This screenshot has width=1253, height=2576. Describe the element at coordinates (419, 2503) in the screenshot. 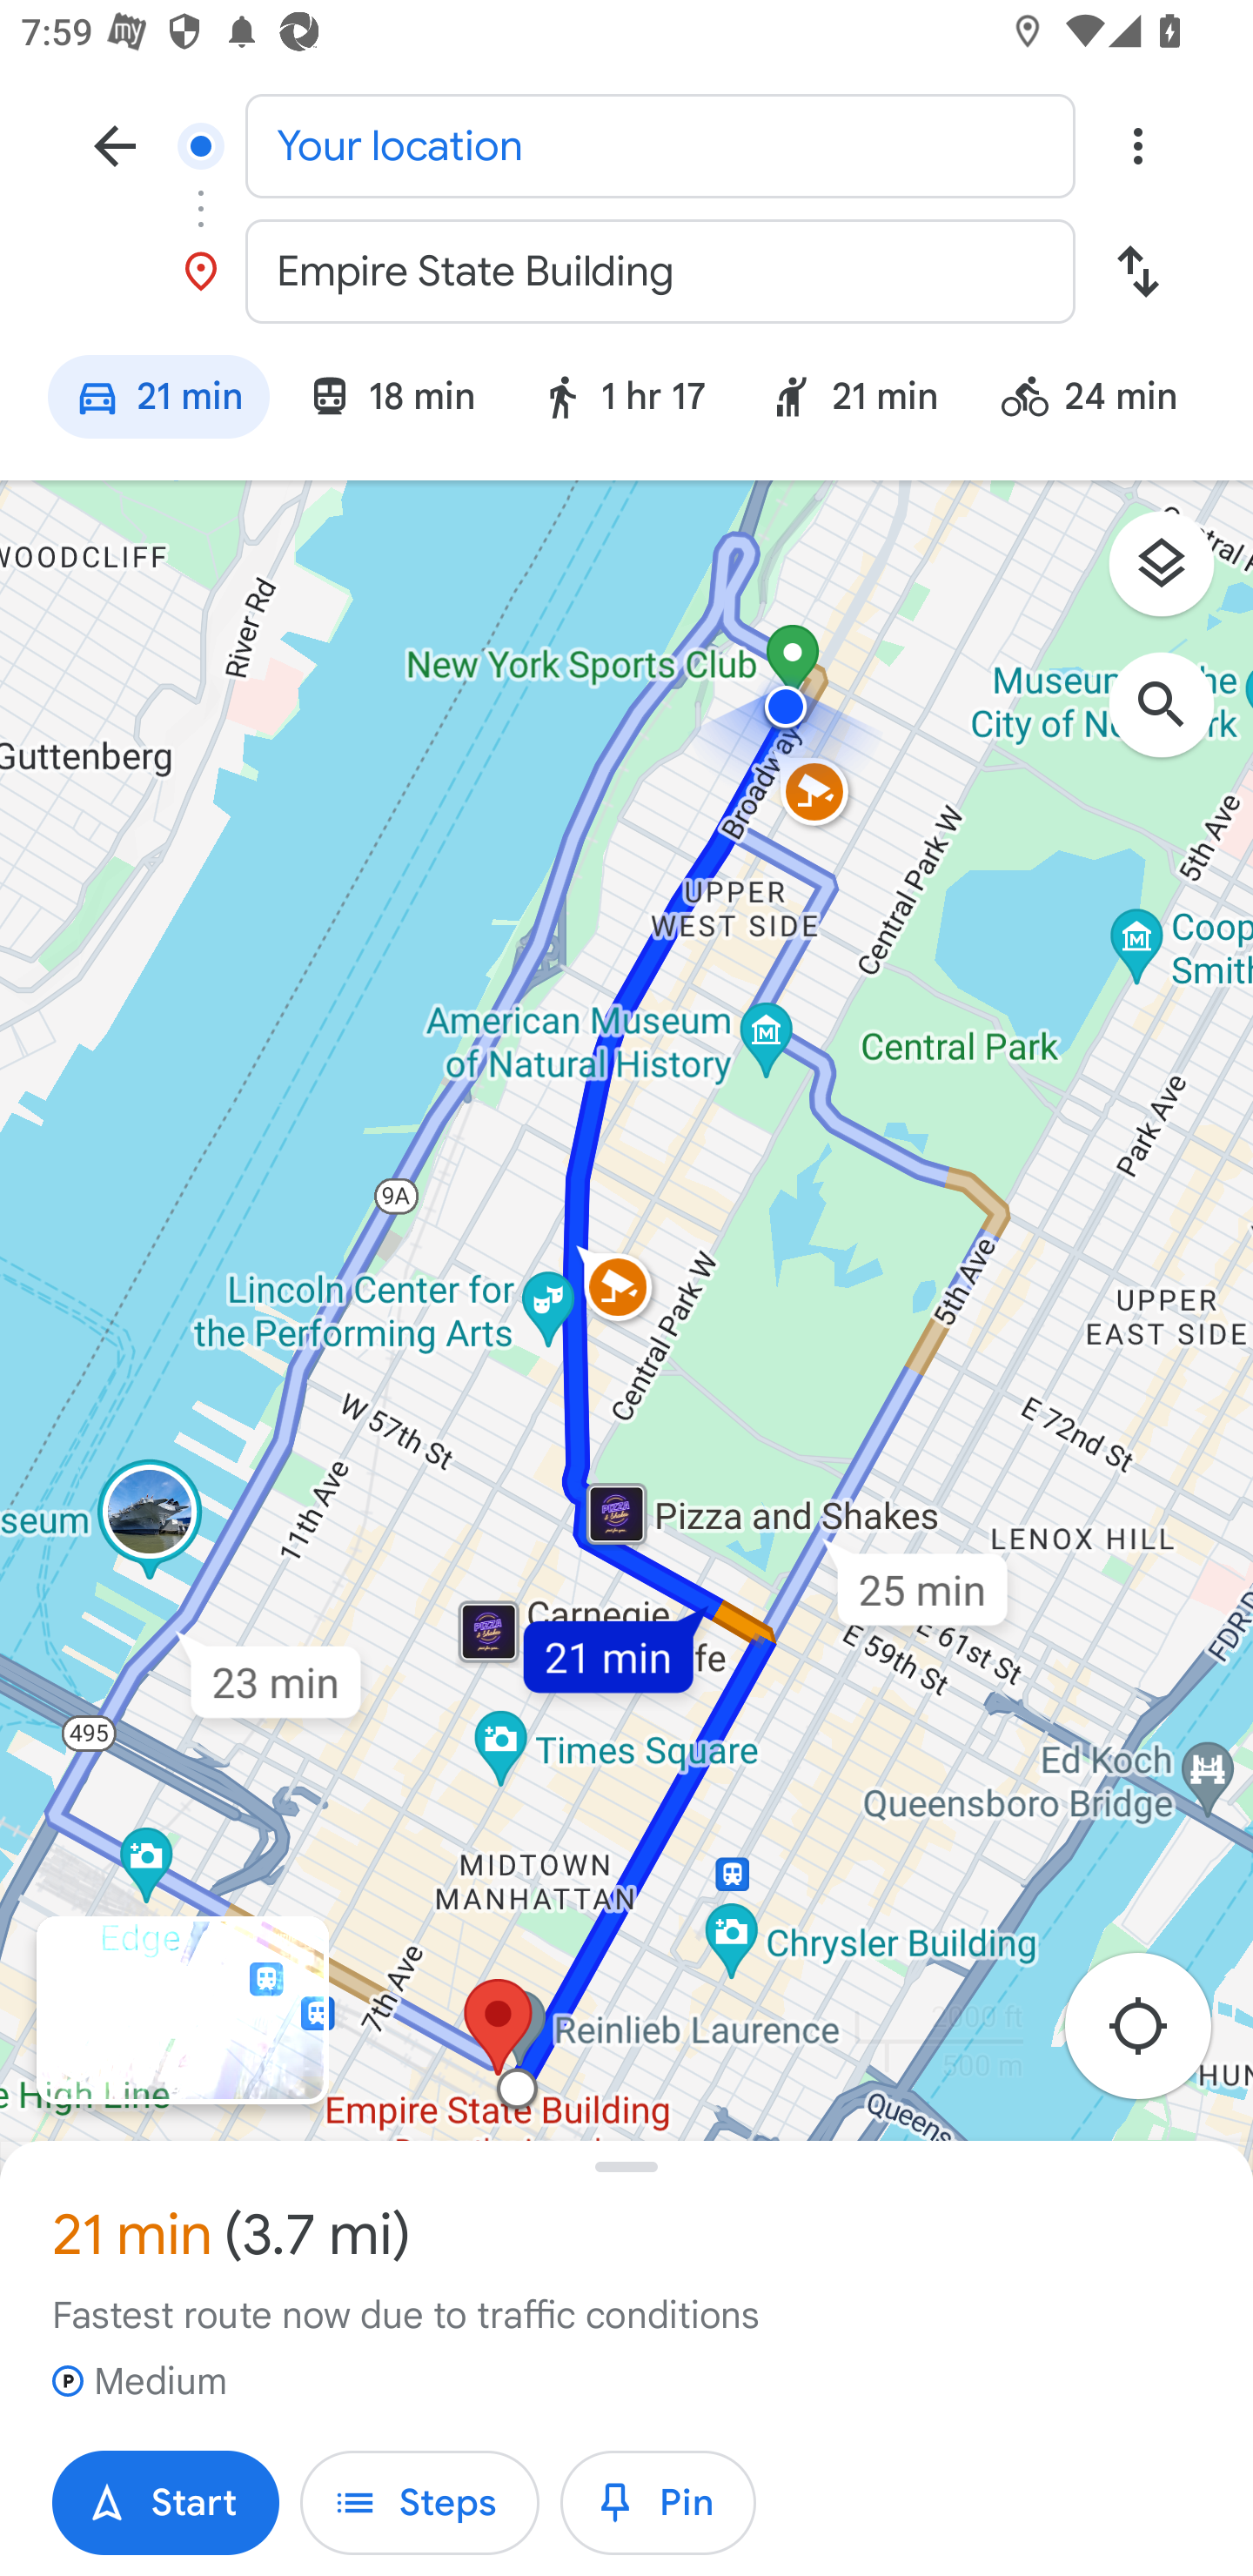

I see `Steps Steps Steps` at that location.